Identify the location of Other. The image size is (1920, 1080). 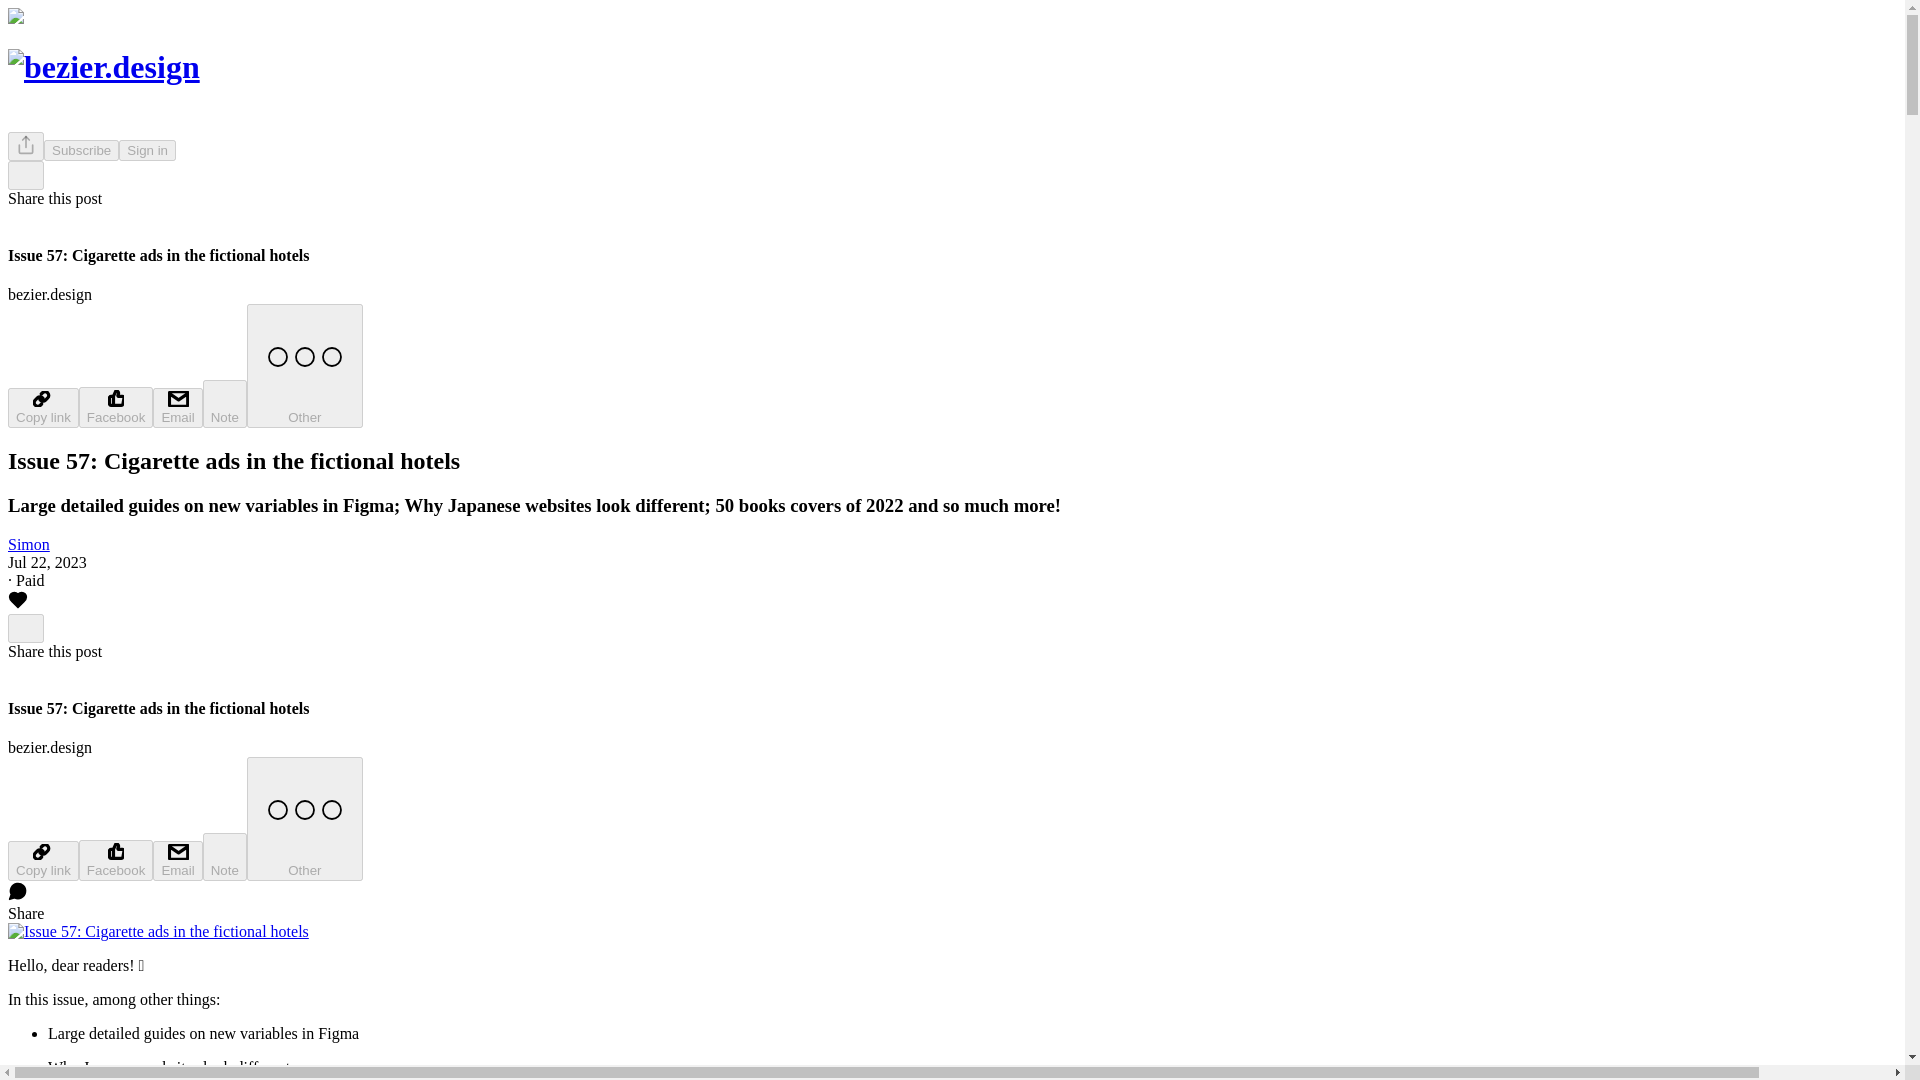
(304, 365).